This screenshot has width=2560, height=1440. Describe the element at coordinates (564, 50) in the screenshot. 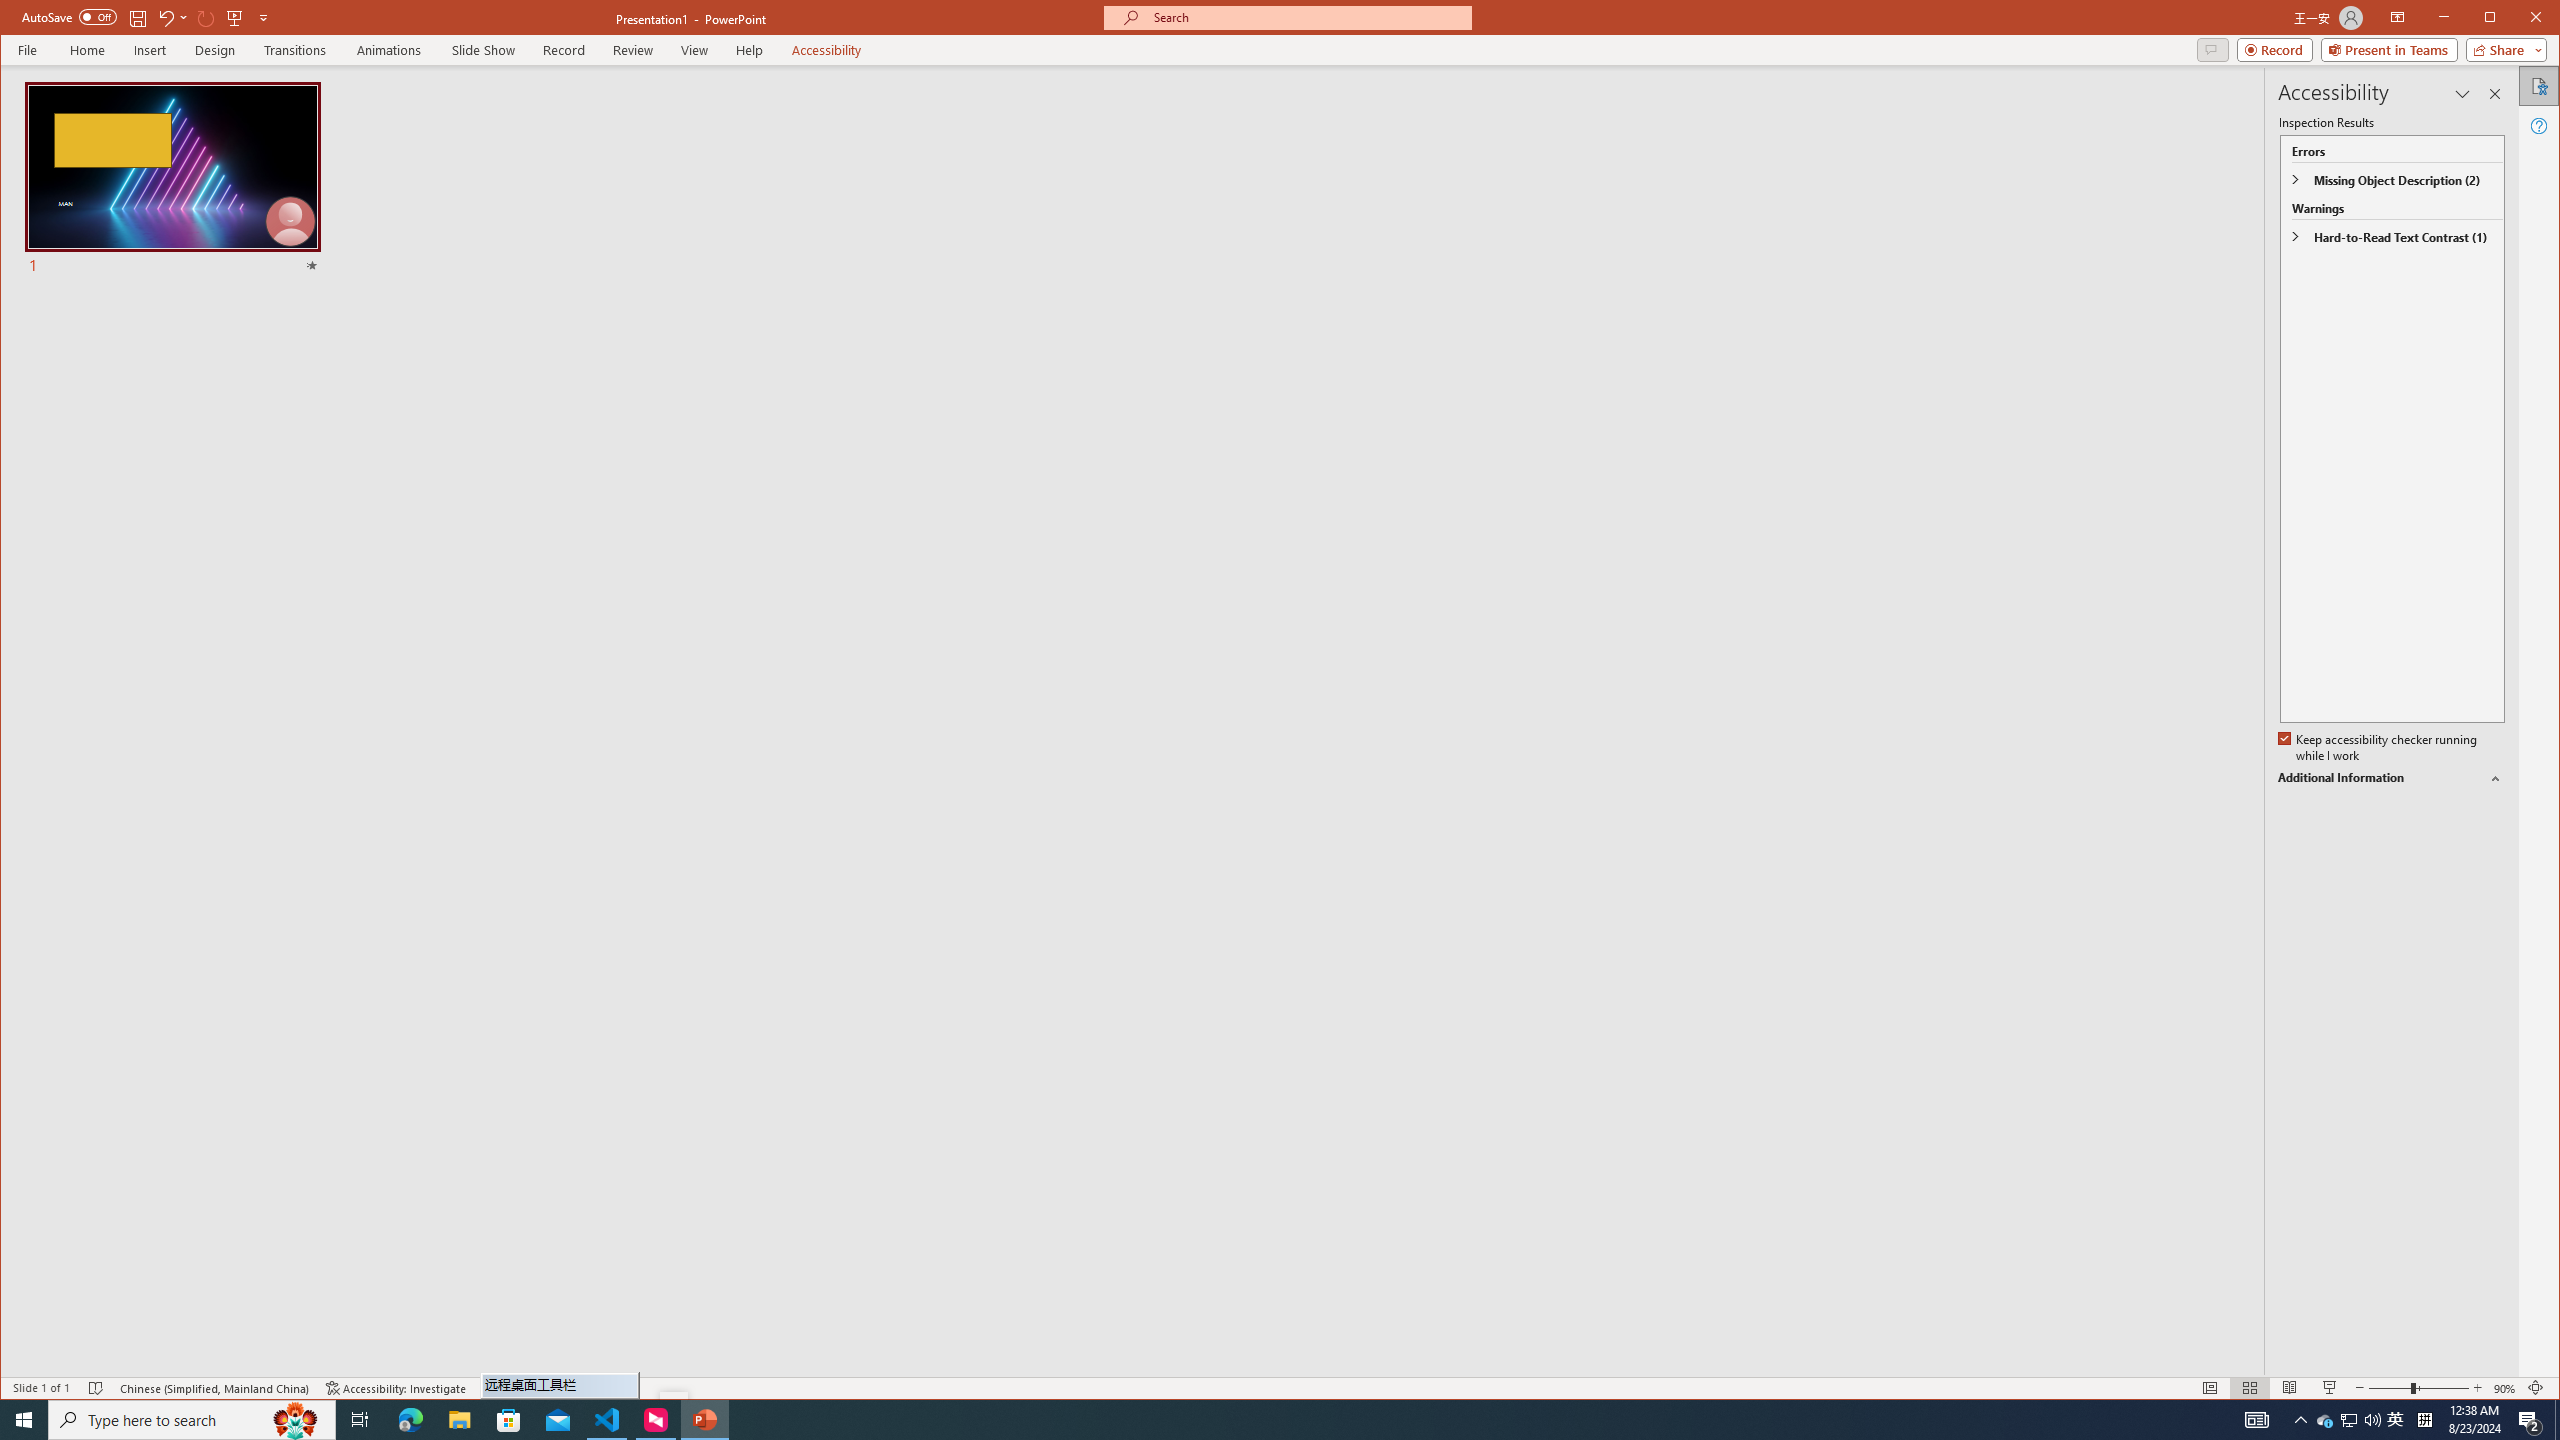

I see `Start` at that location.